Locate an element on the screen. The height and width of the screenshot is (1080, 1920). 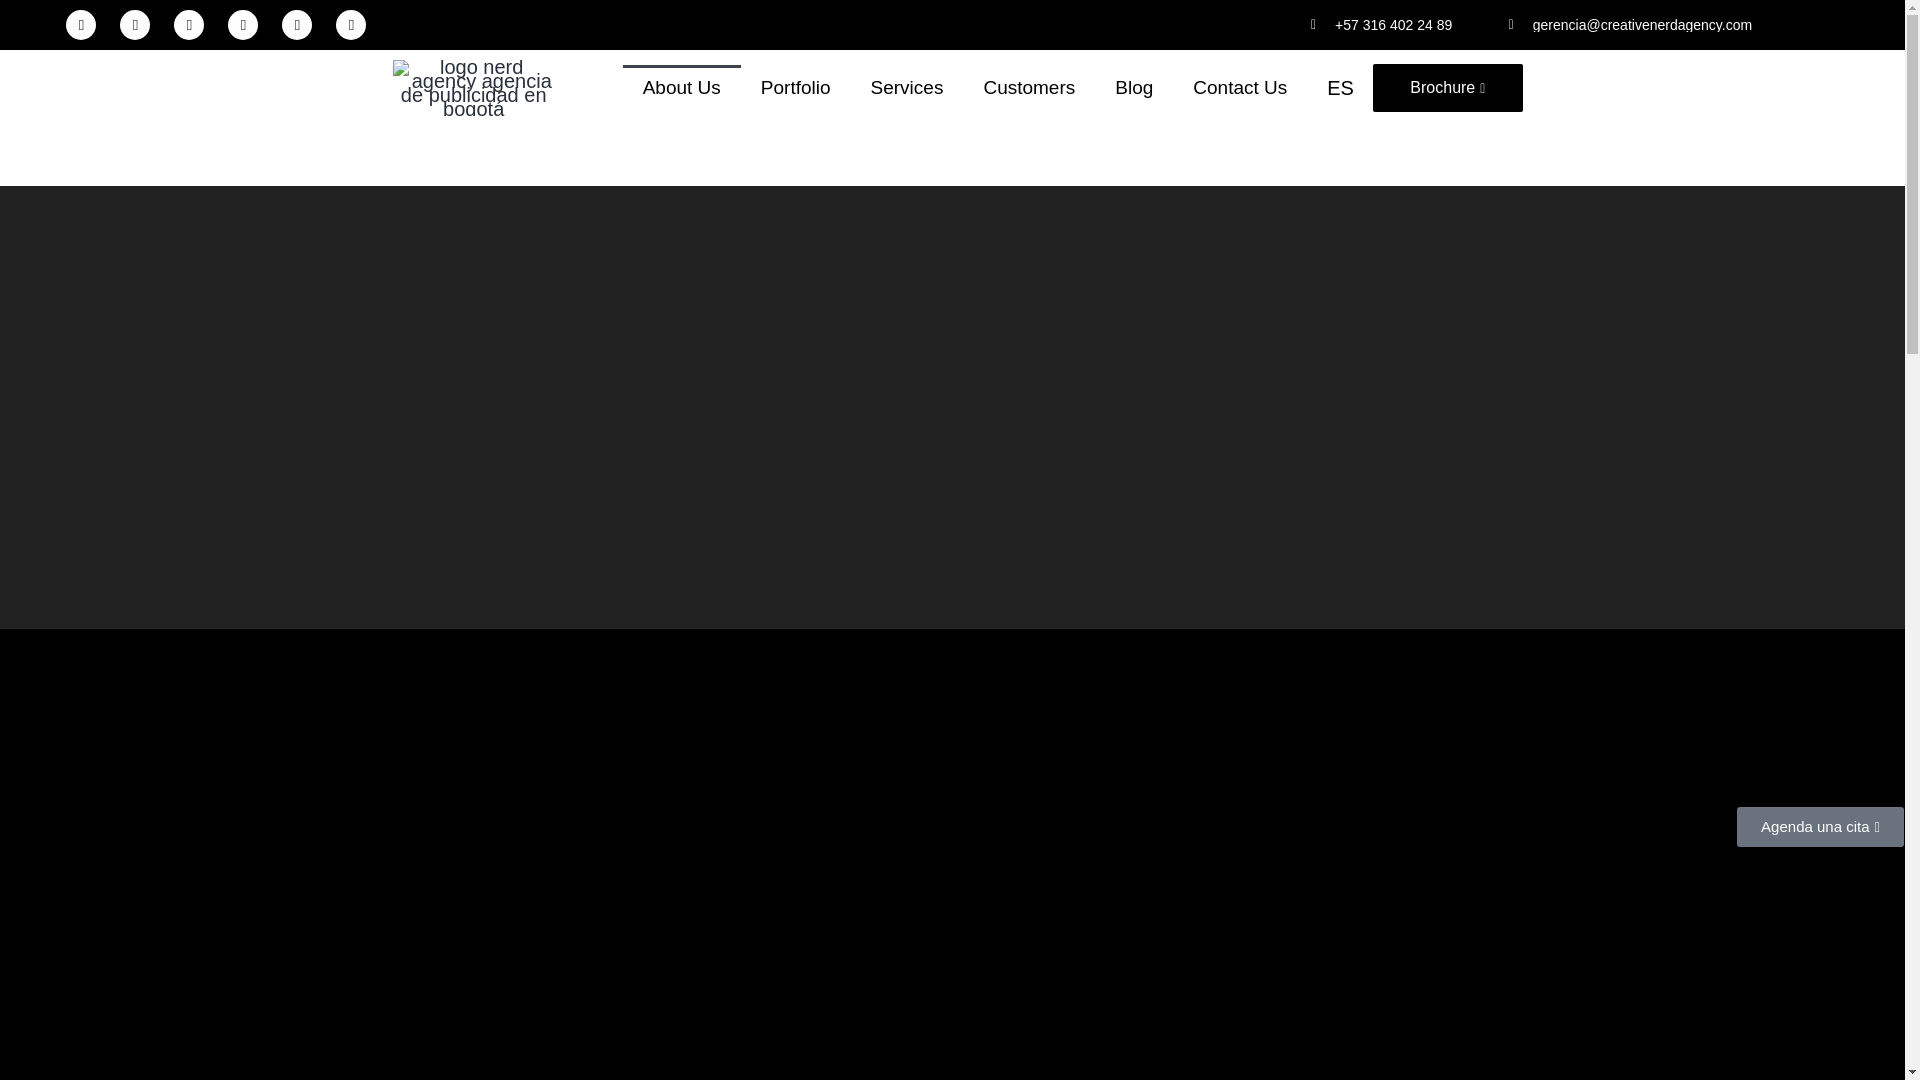
logo-agency is located at coordinates (472, 88).